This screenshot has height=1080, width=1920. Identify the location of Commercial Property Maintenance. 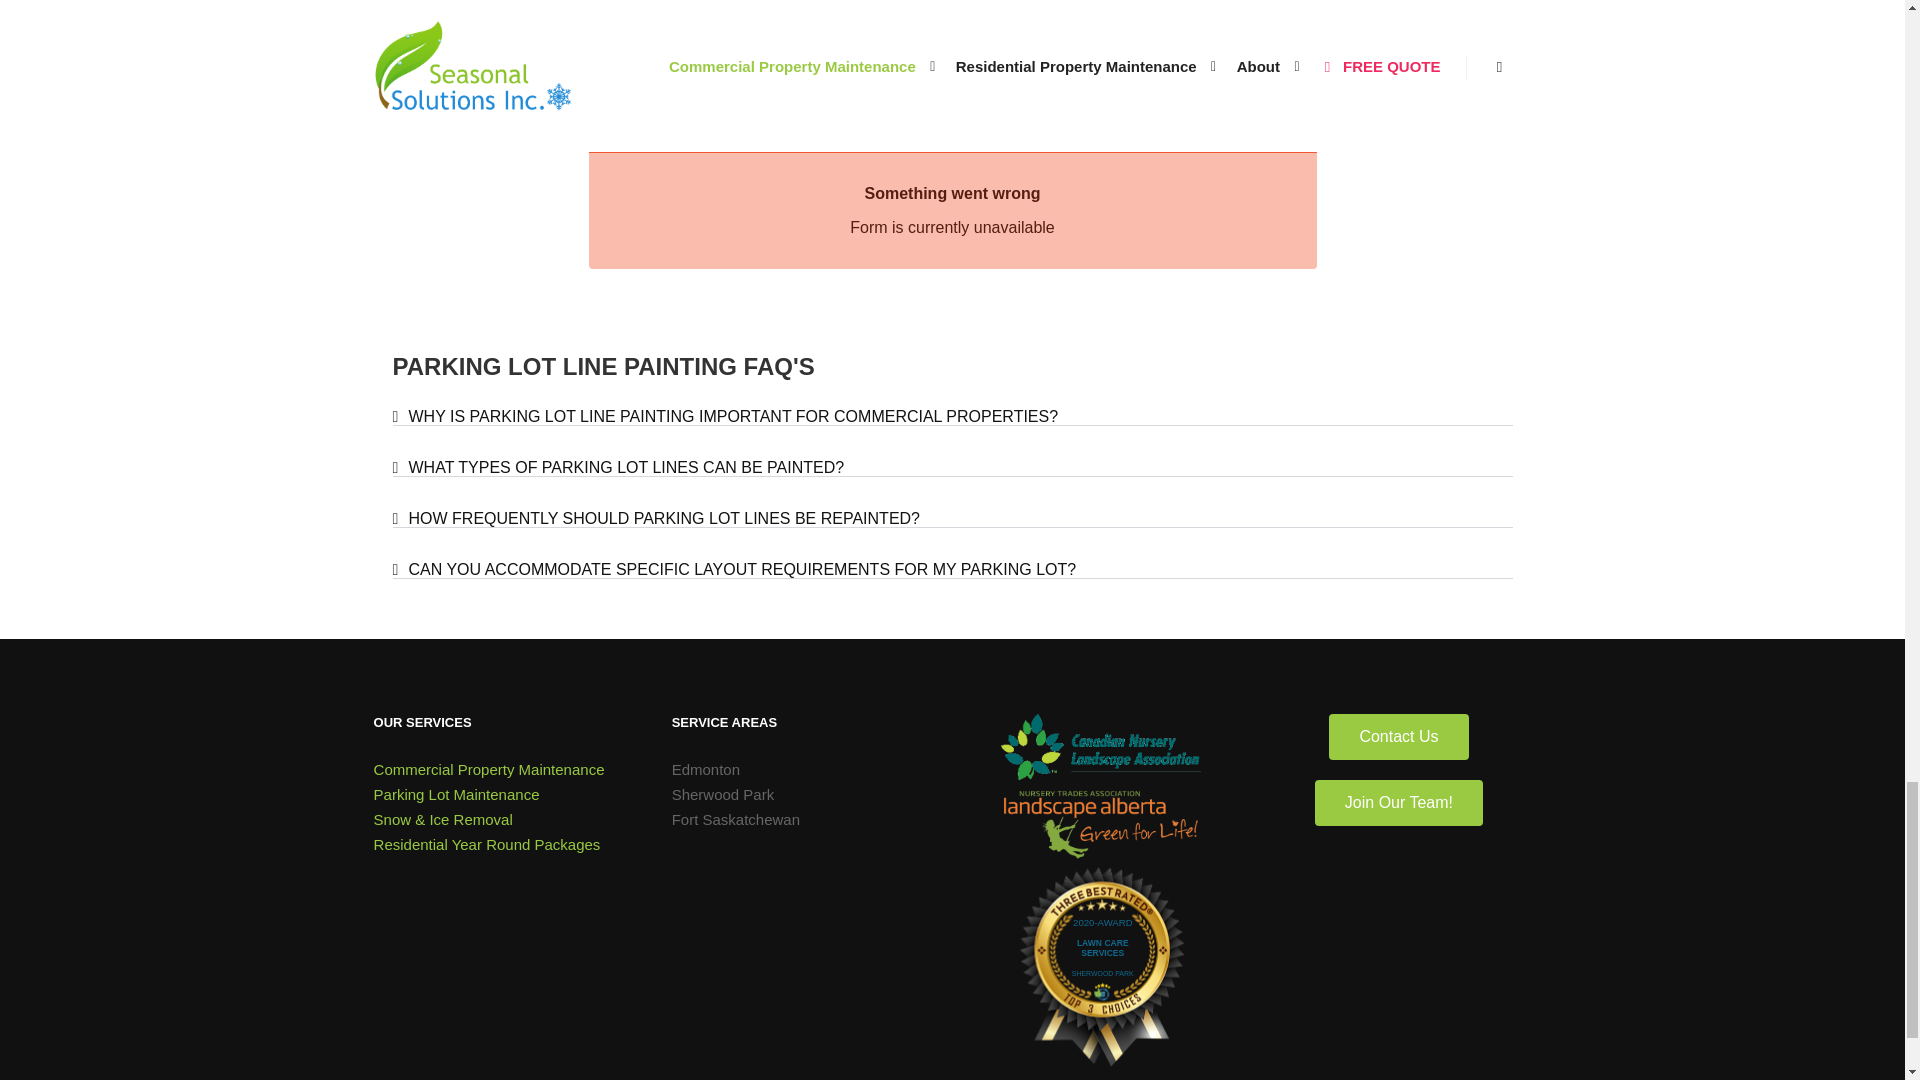
(504, 769).